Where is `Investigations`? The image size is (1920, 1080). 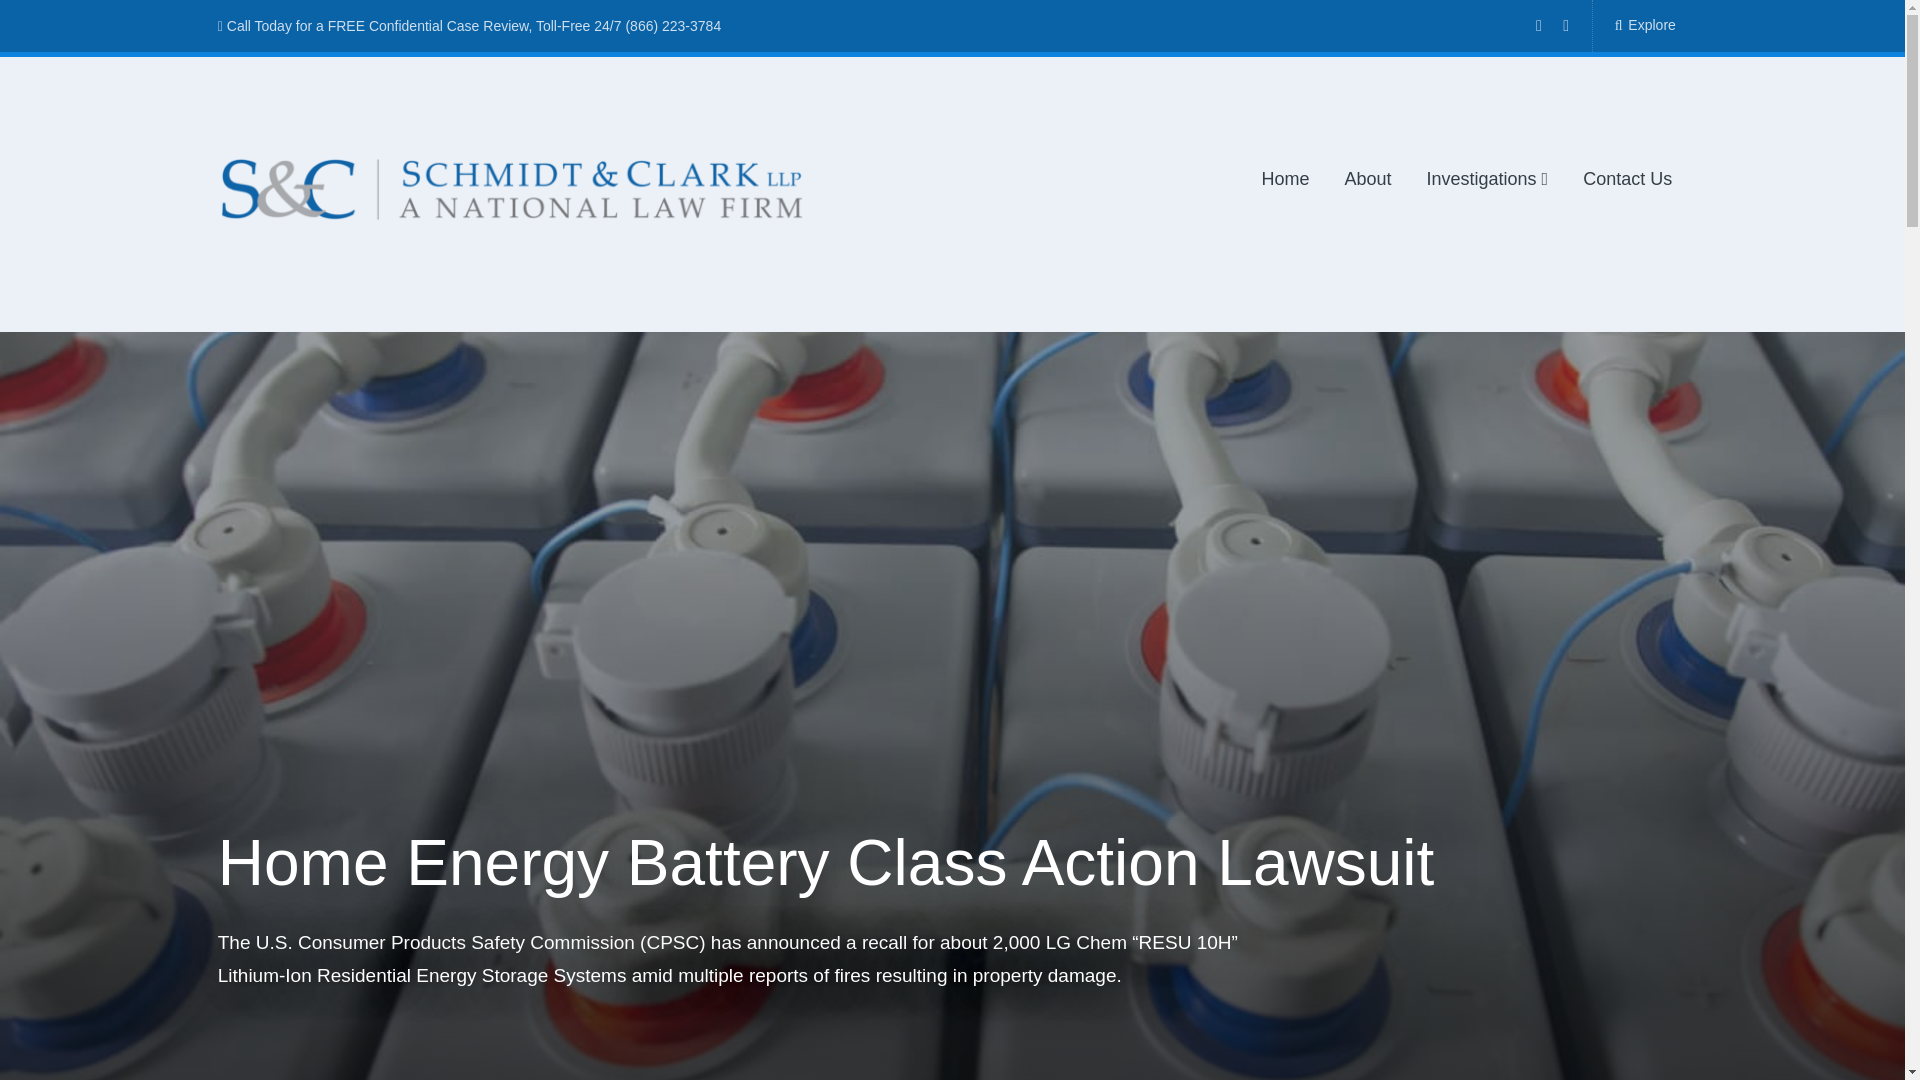
Investigations is located at coordinates (1488, 179).